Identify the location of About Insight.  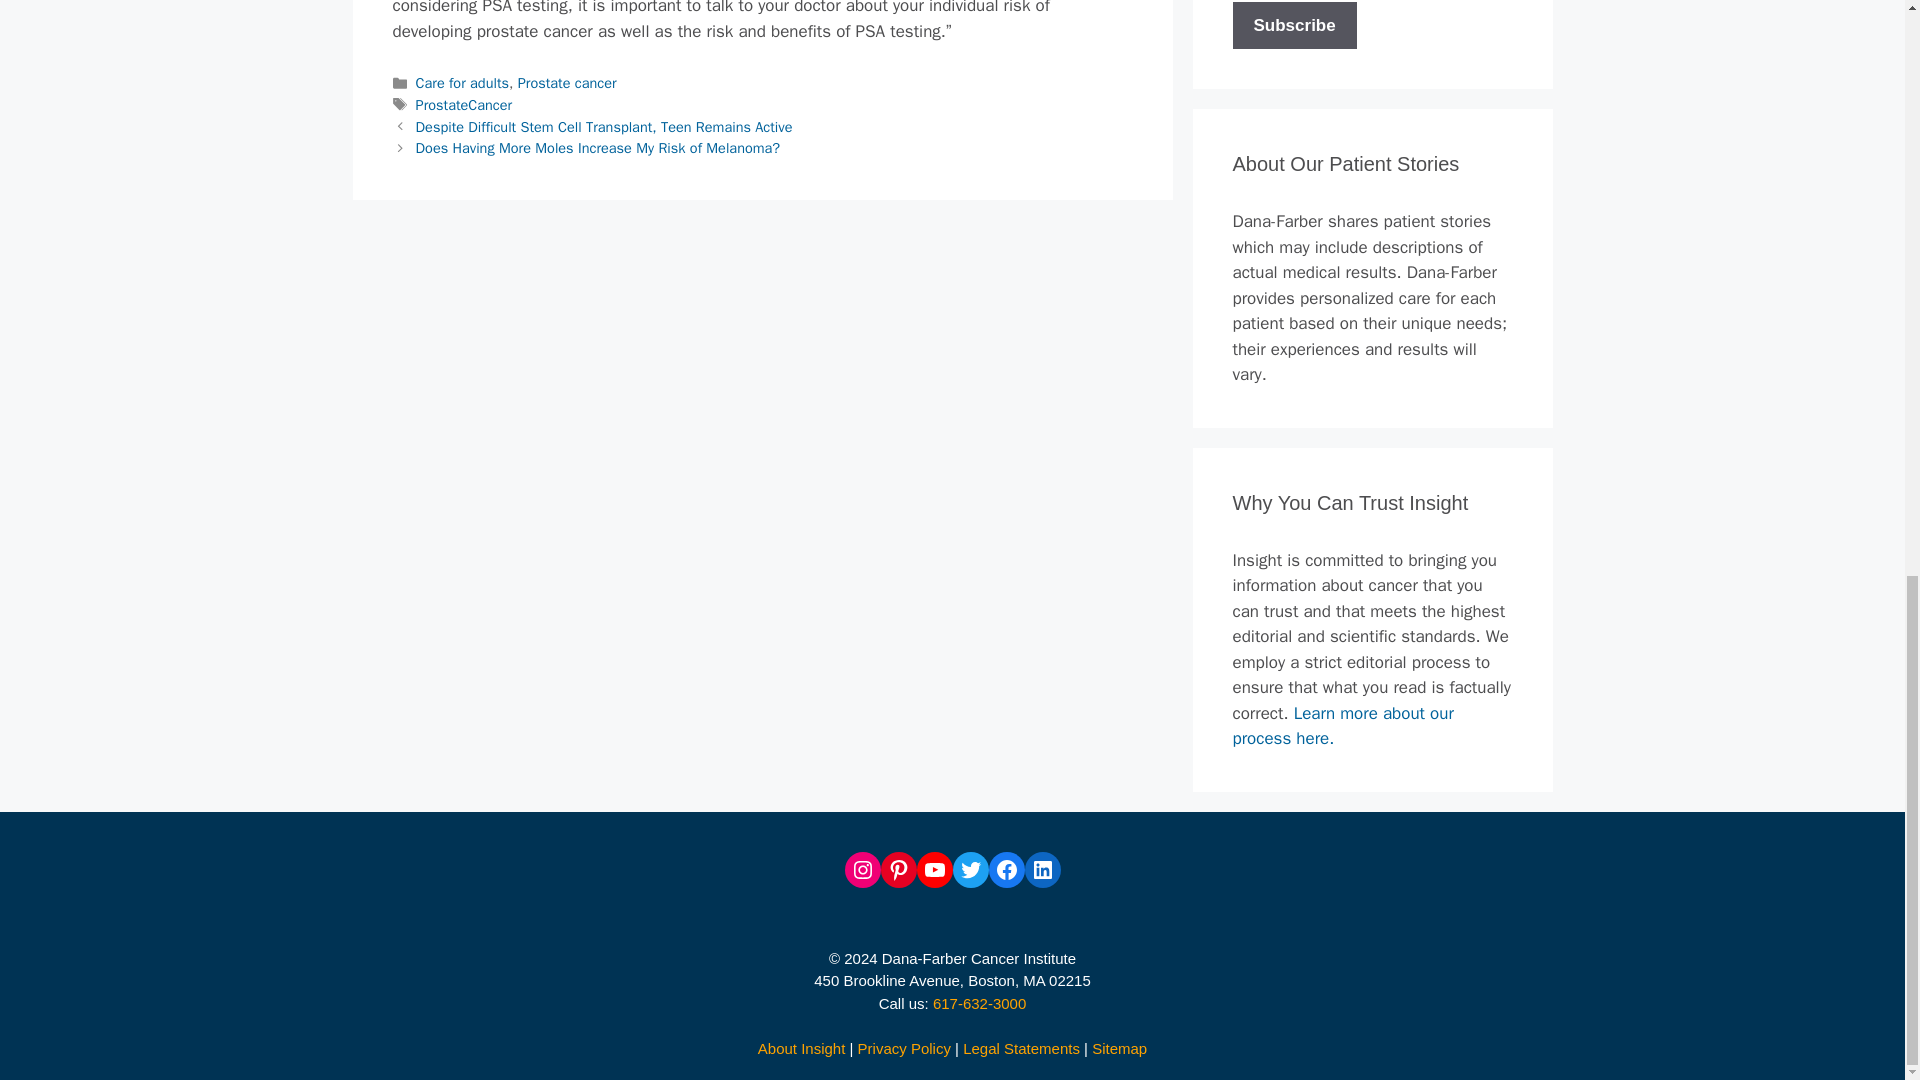
(802, 1047).